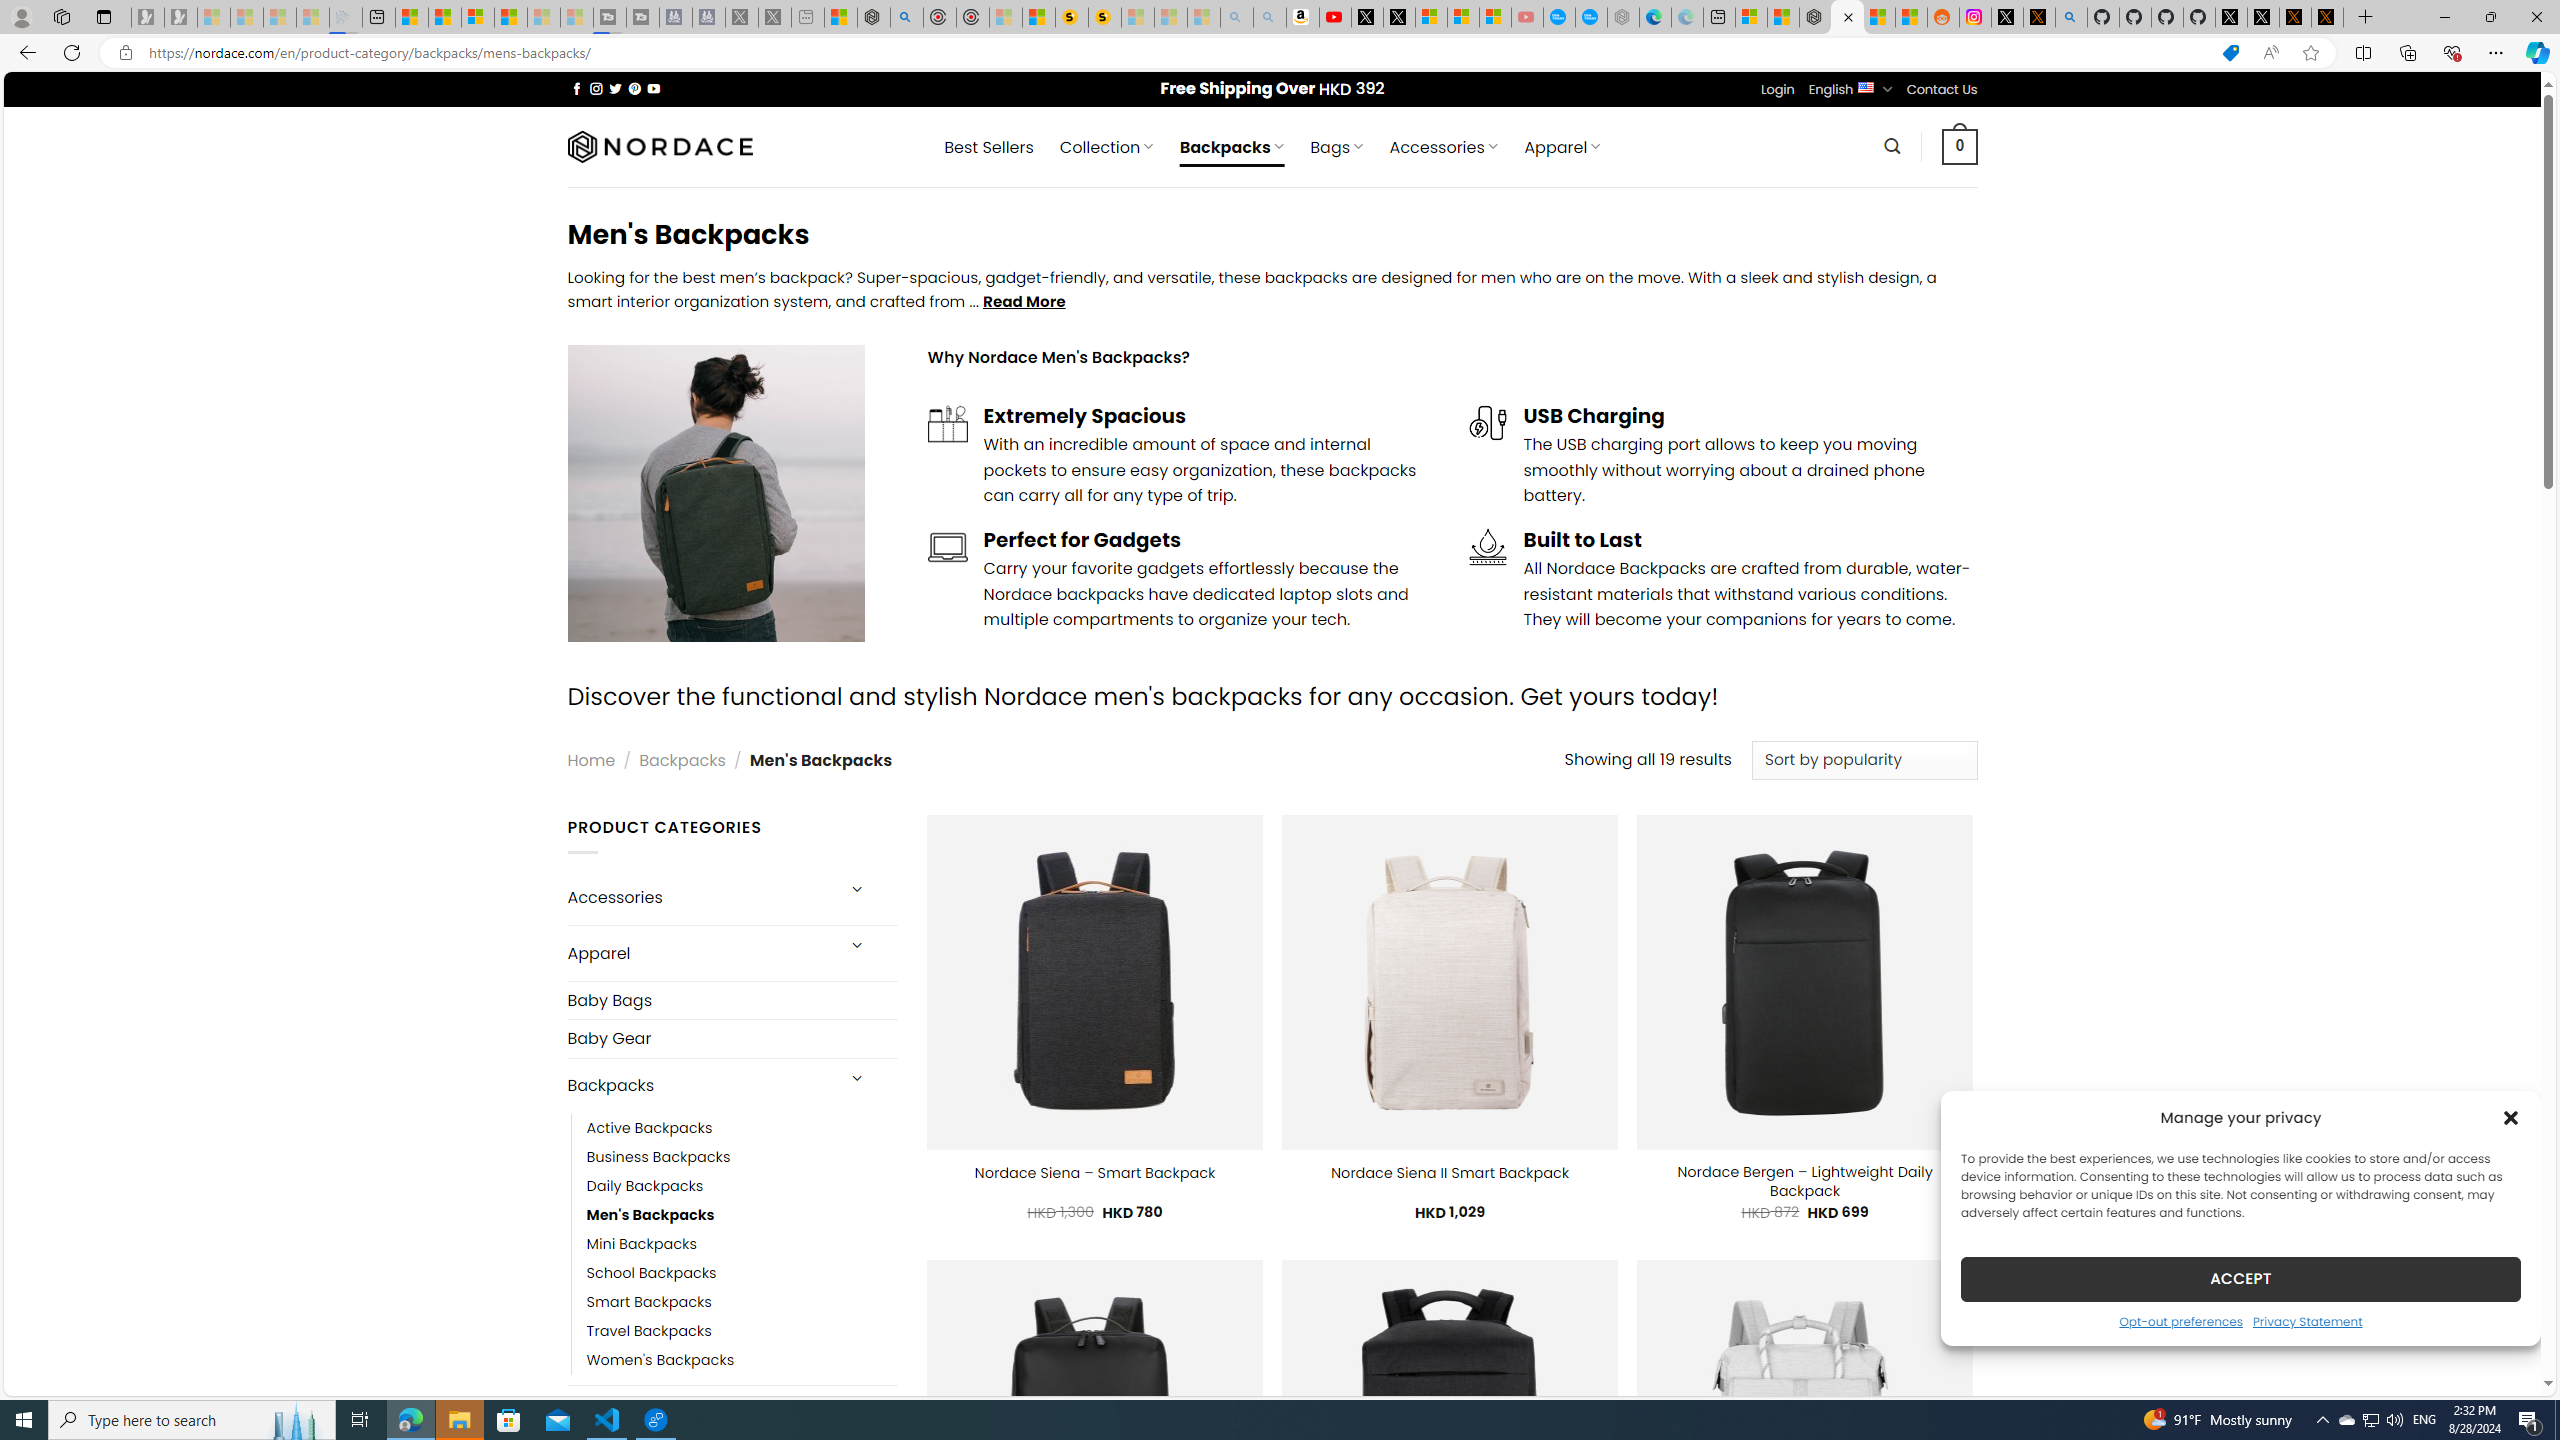 This screenshot has width=2560, height=1440. I want to click on Microsoft account | Microsoft Account Privacy Settings, so click(1752, 17).